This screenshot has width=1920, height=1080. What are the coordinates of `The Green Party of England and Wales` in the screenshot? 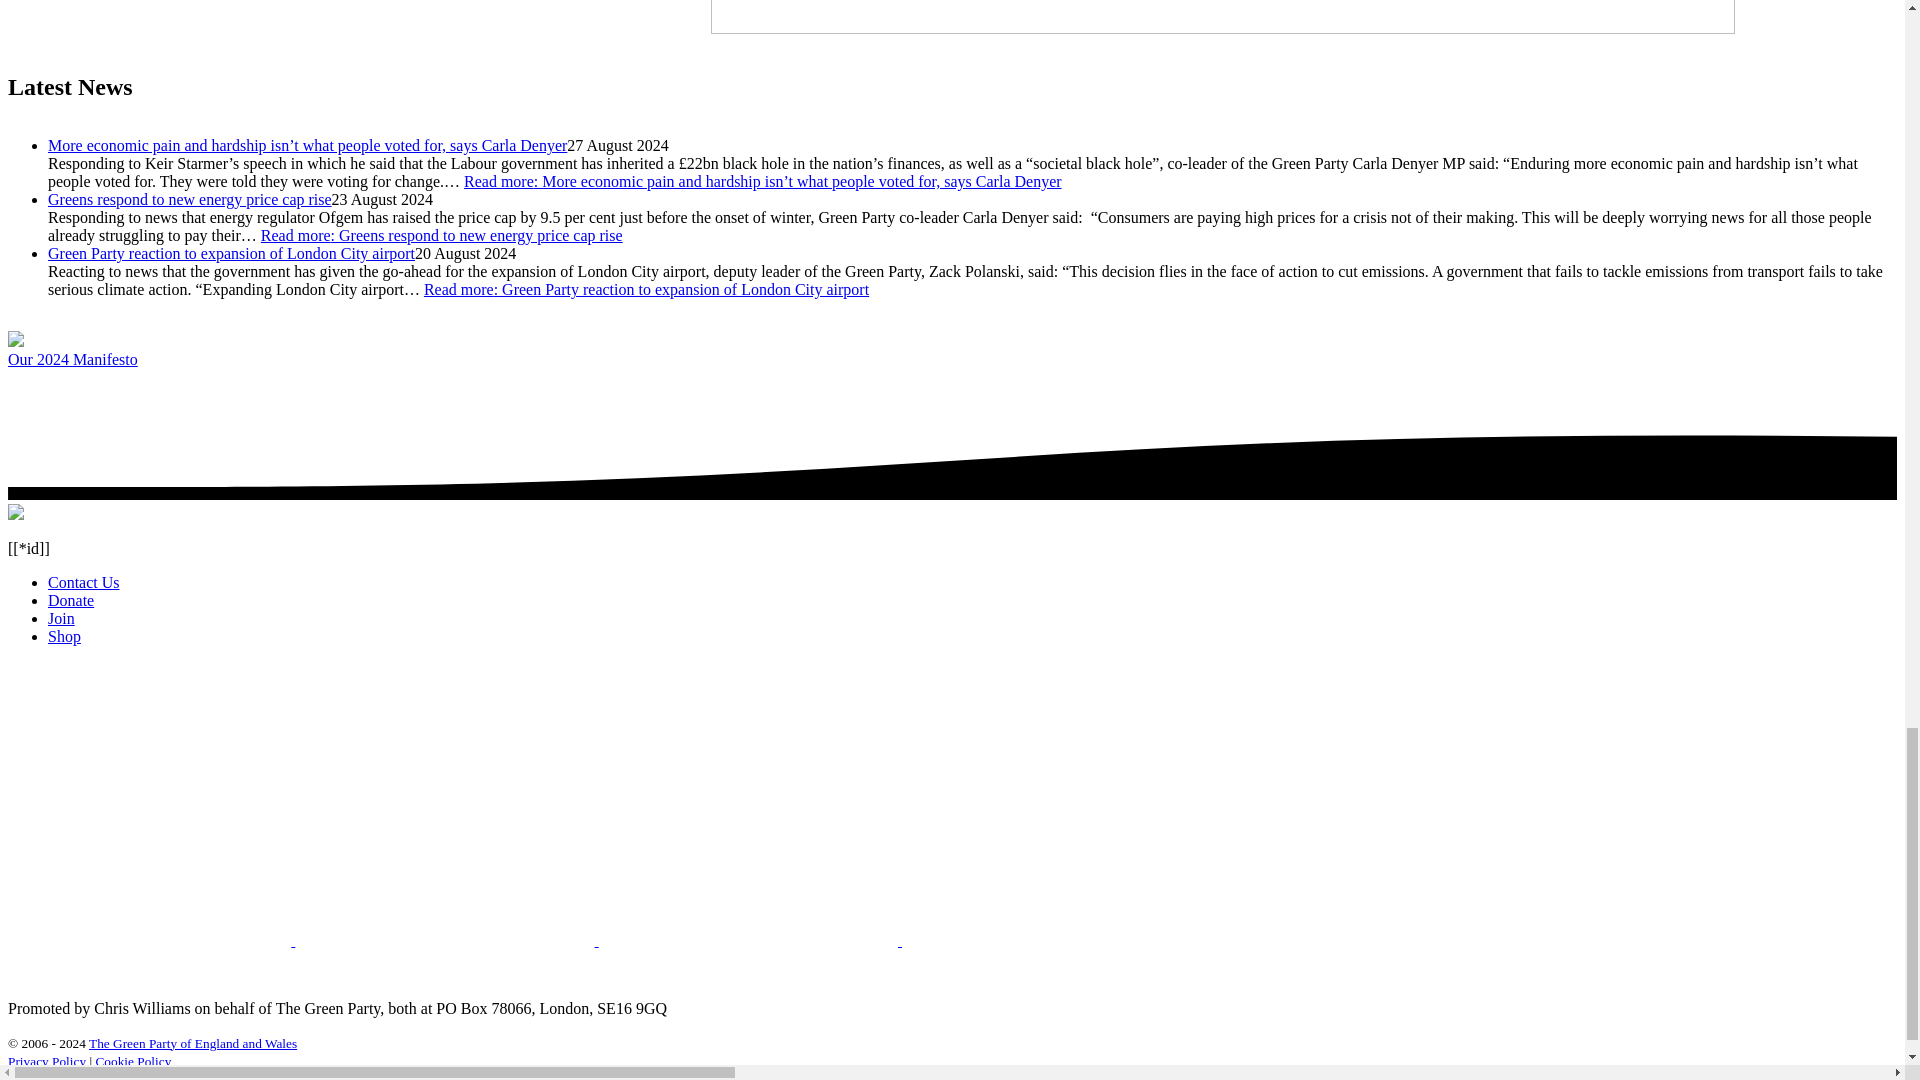 It's located at (192, 1042).